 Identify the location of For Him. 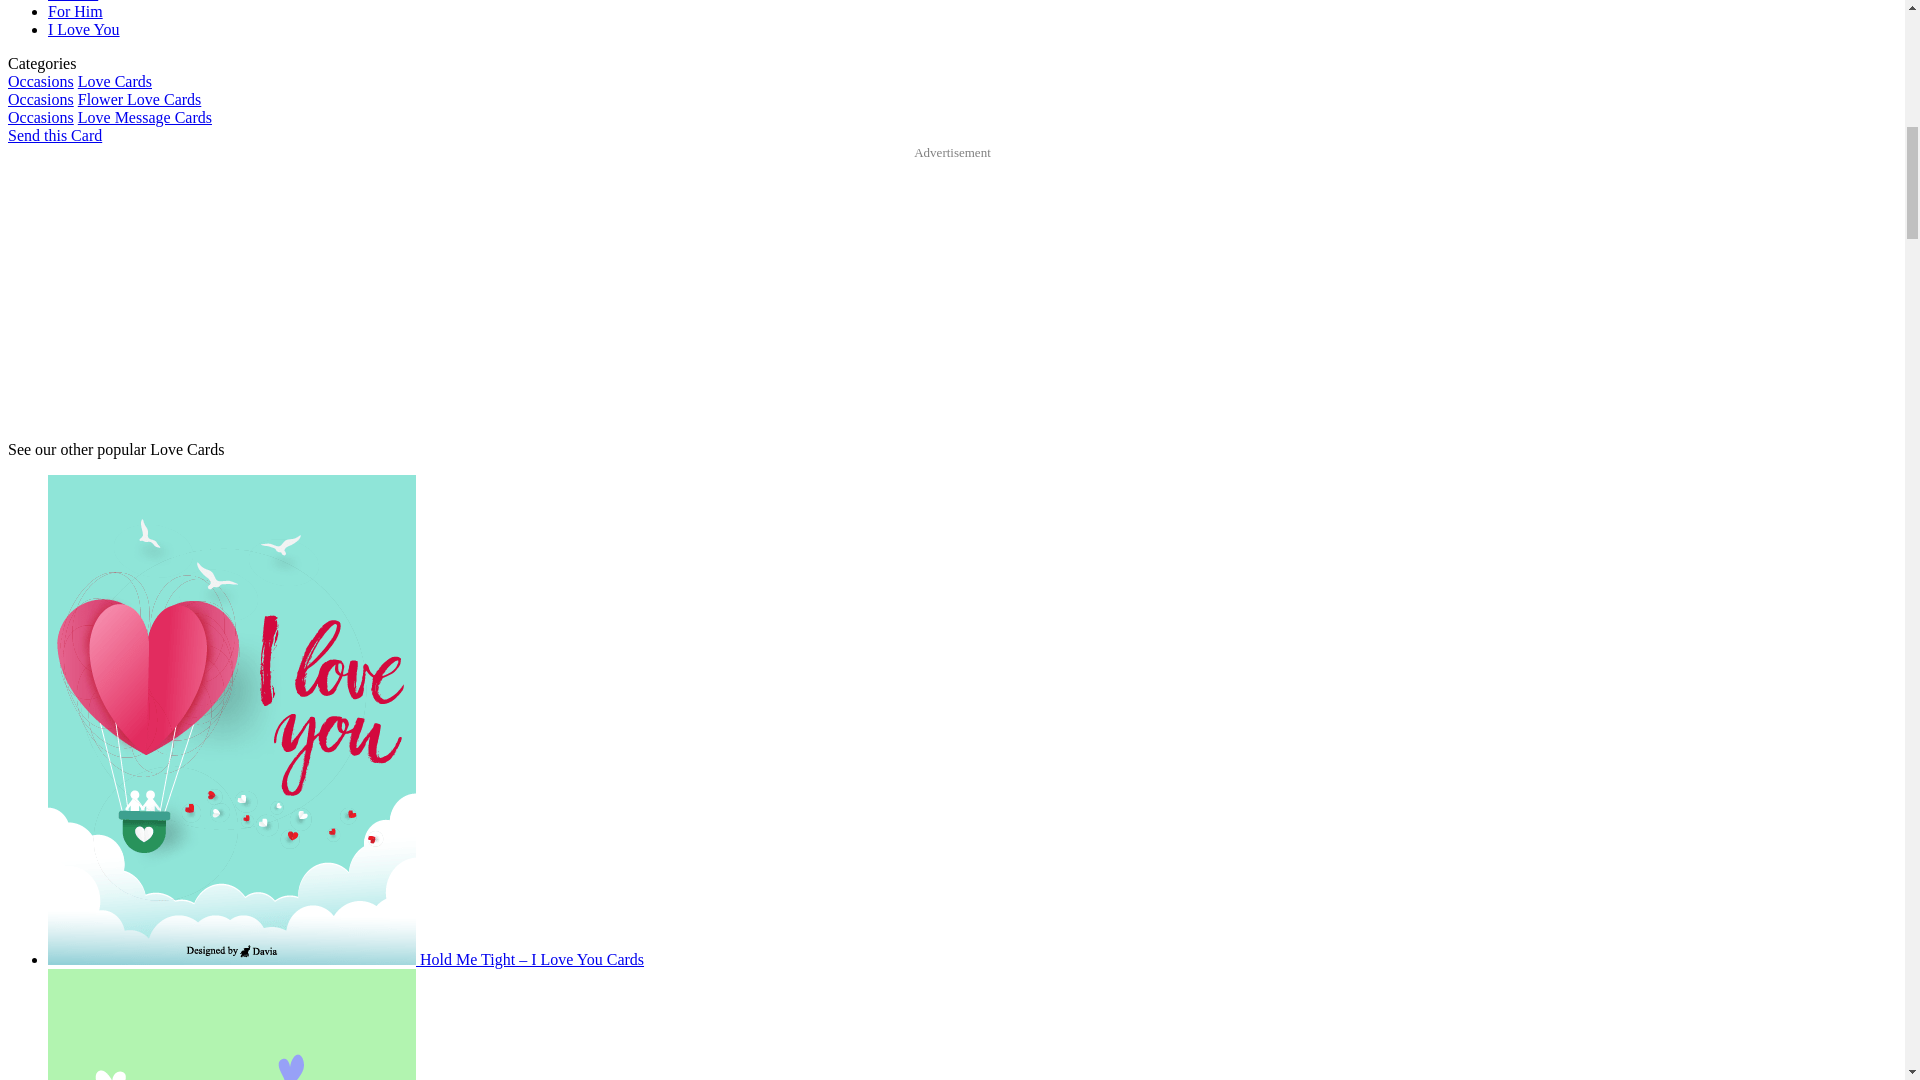
(76, 12).